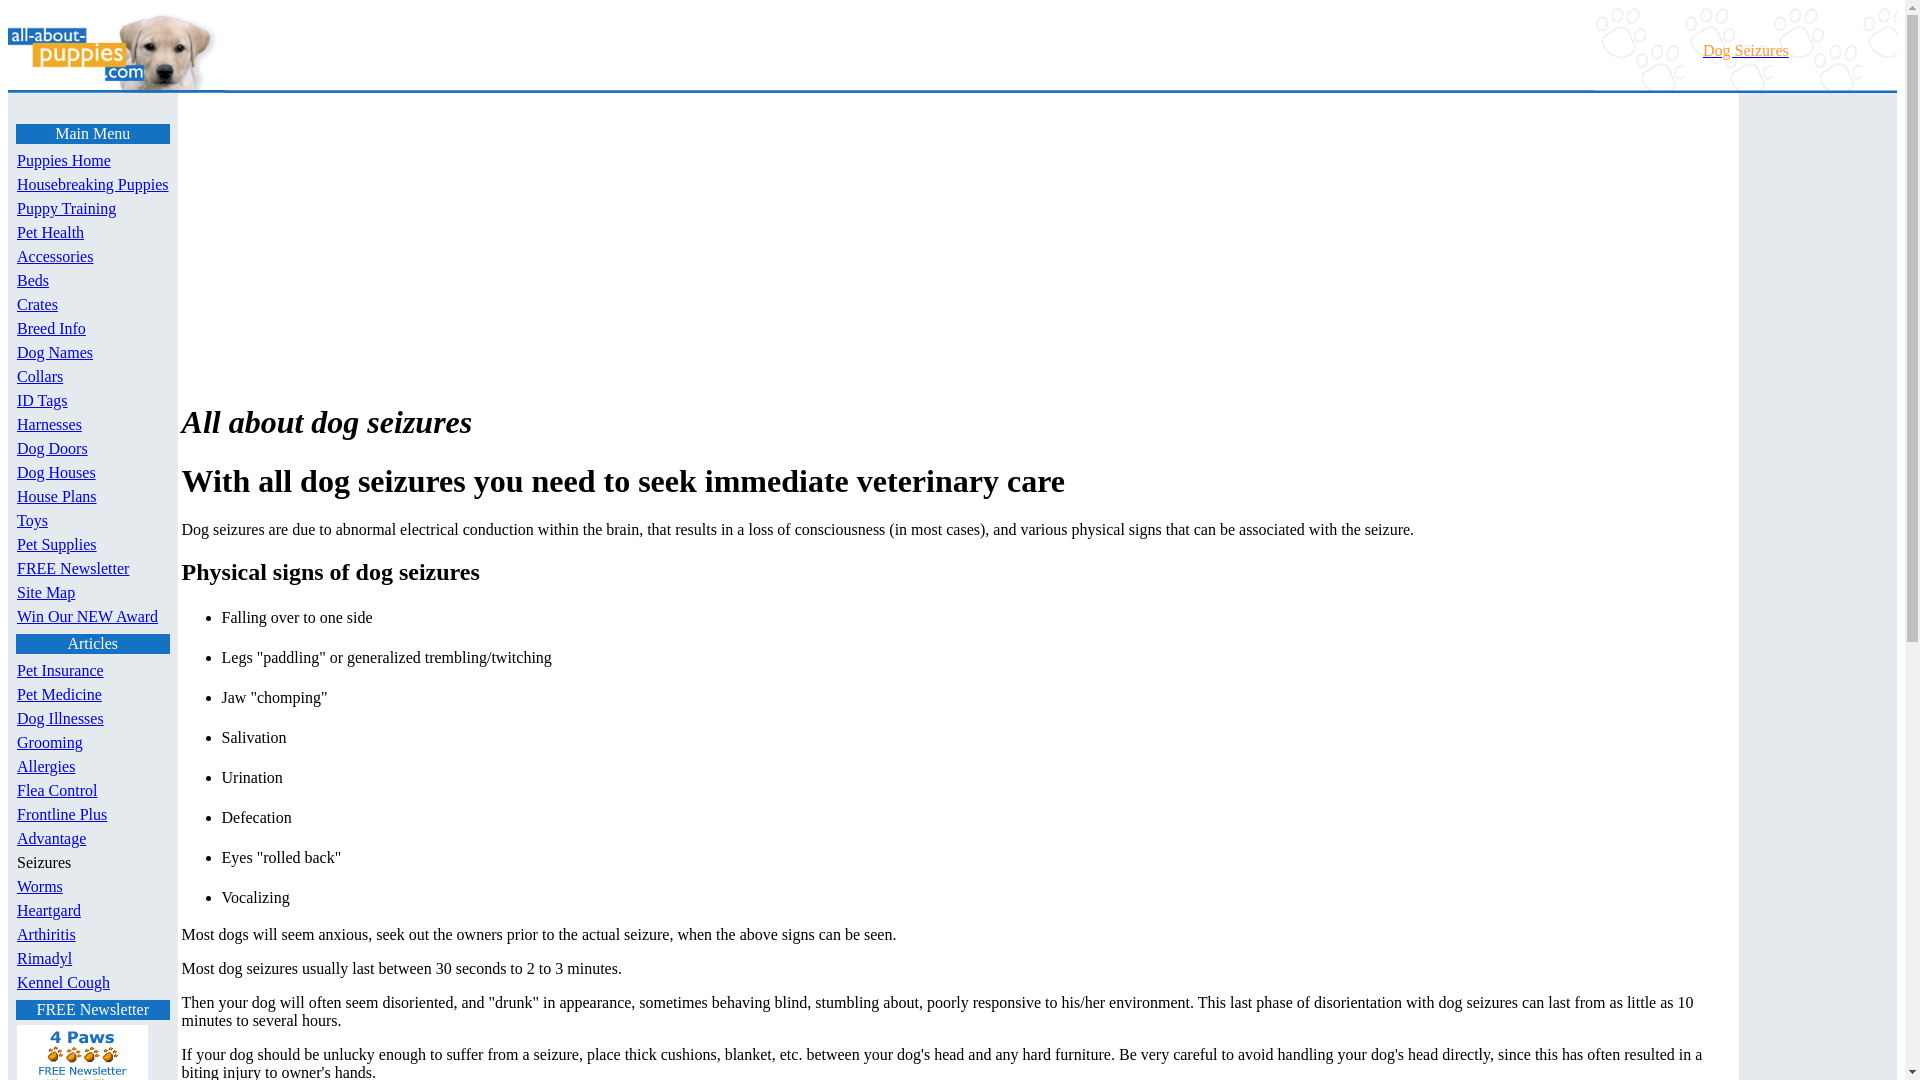 The width and height of the screenshot is (1920, 1080). Describe the element at coordinates (352, 240) in the screenshot. I see `Advertisement` at that location.